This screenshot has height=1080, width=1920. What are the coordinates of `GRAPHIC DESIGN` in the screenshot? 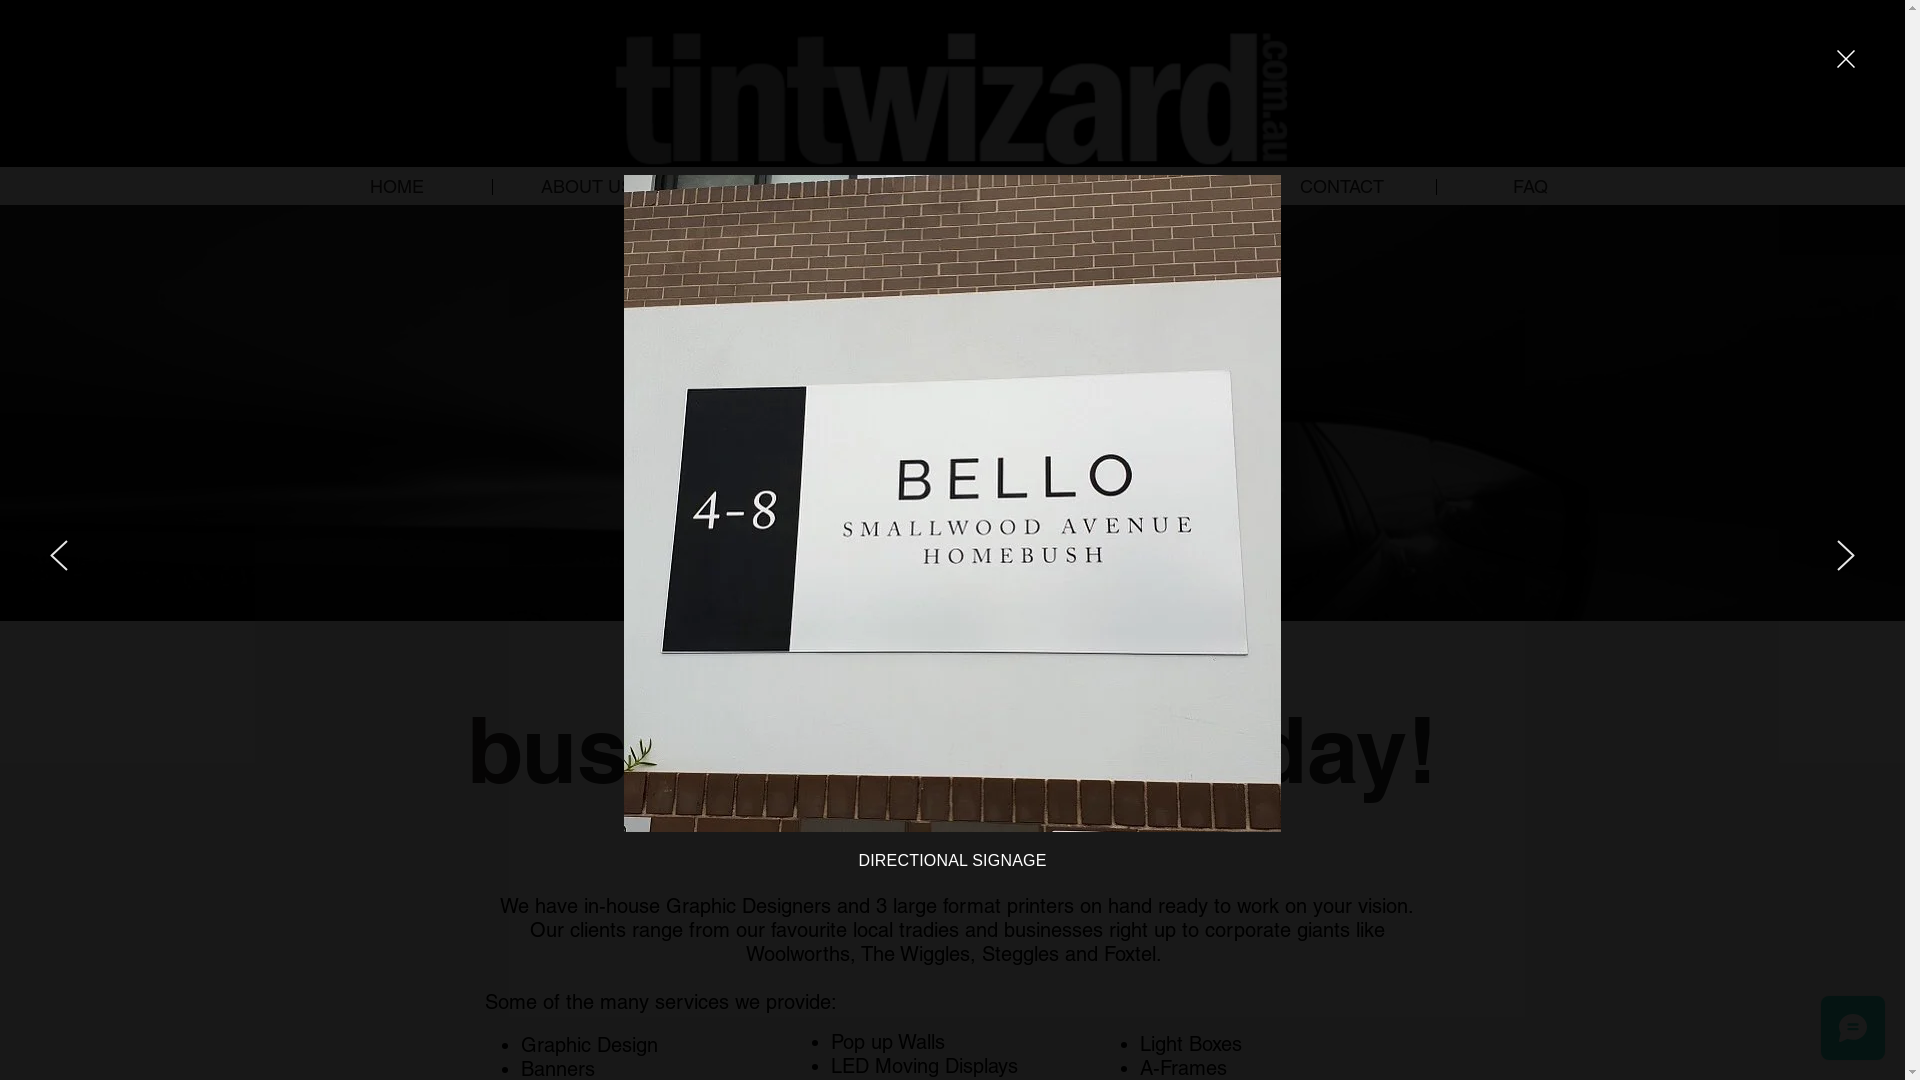 It's located at (1152, 186).